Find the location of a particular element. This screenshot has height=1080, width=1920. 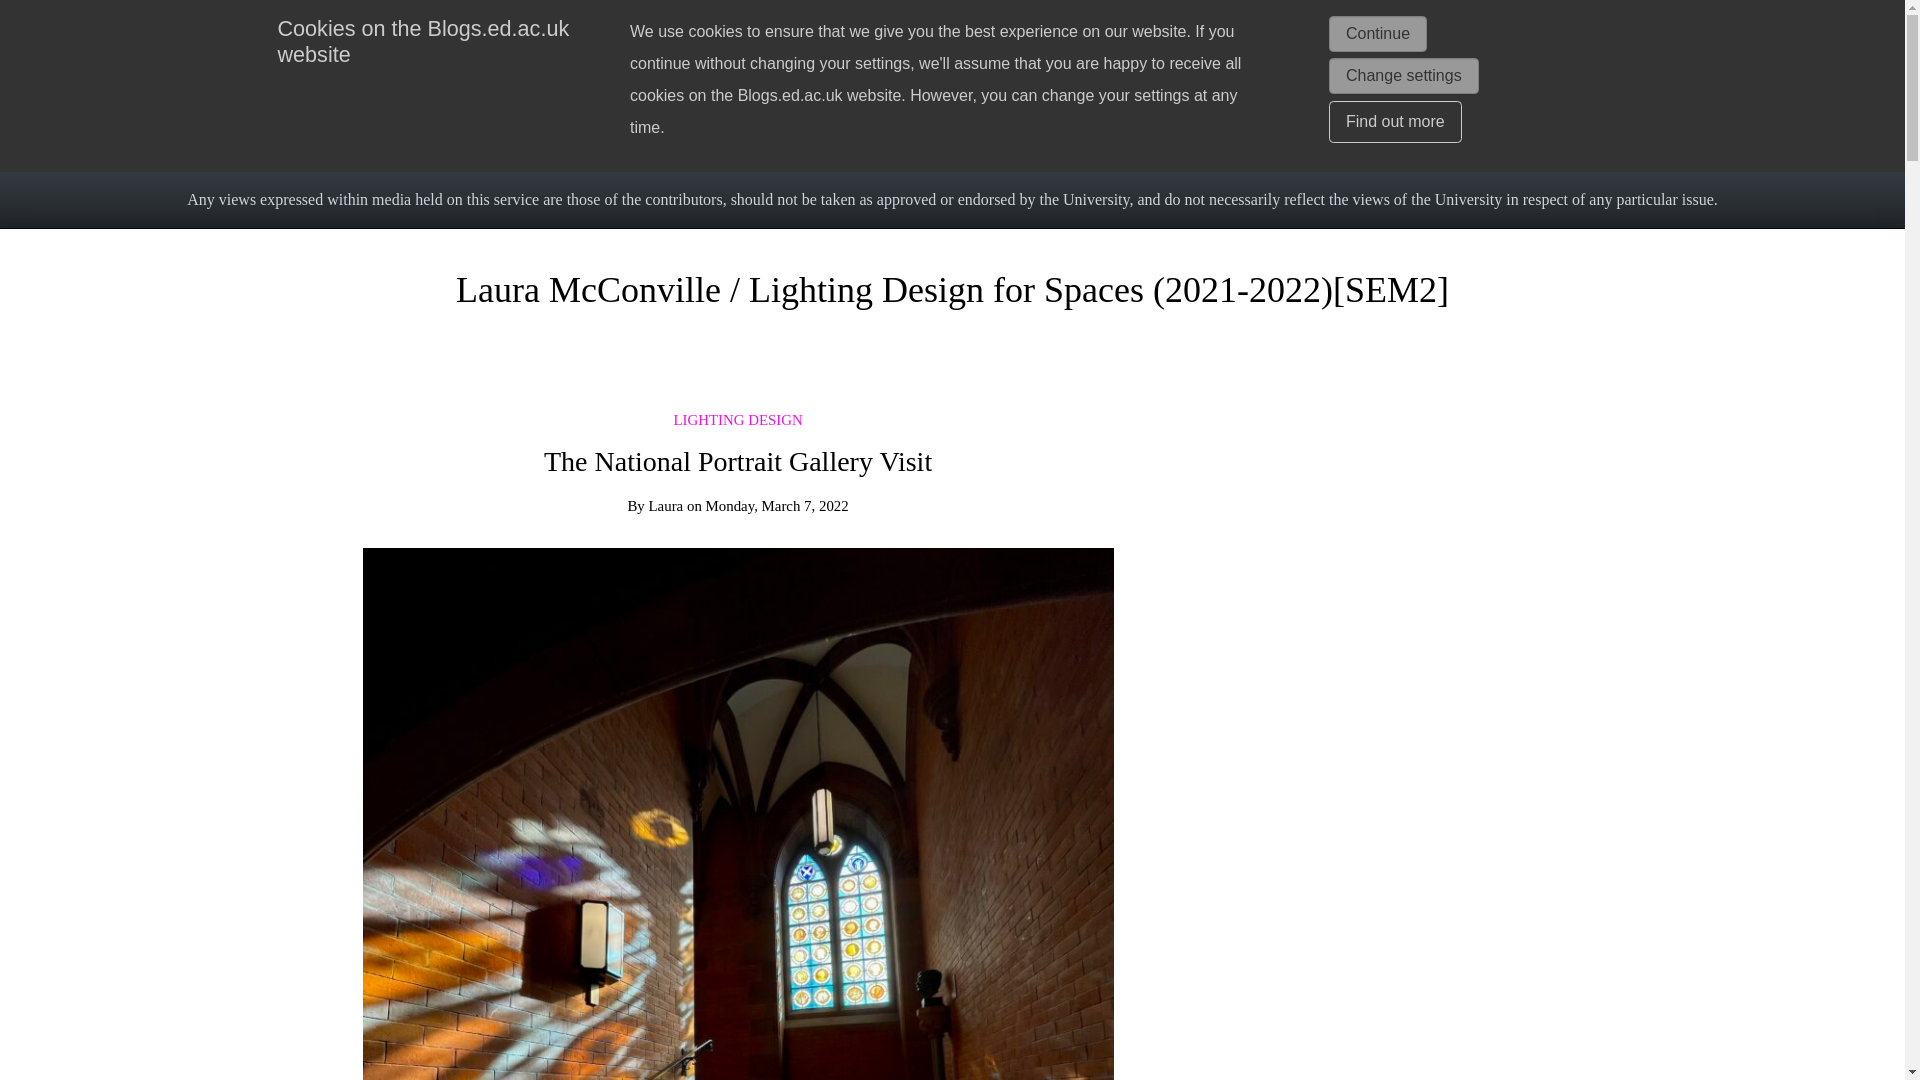

Posts by Laura is located at coordinates (666, 506).